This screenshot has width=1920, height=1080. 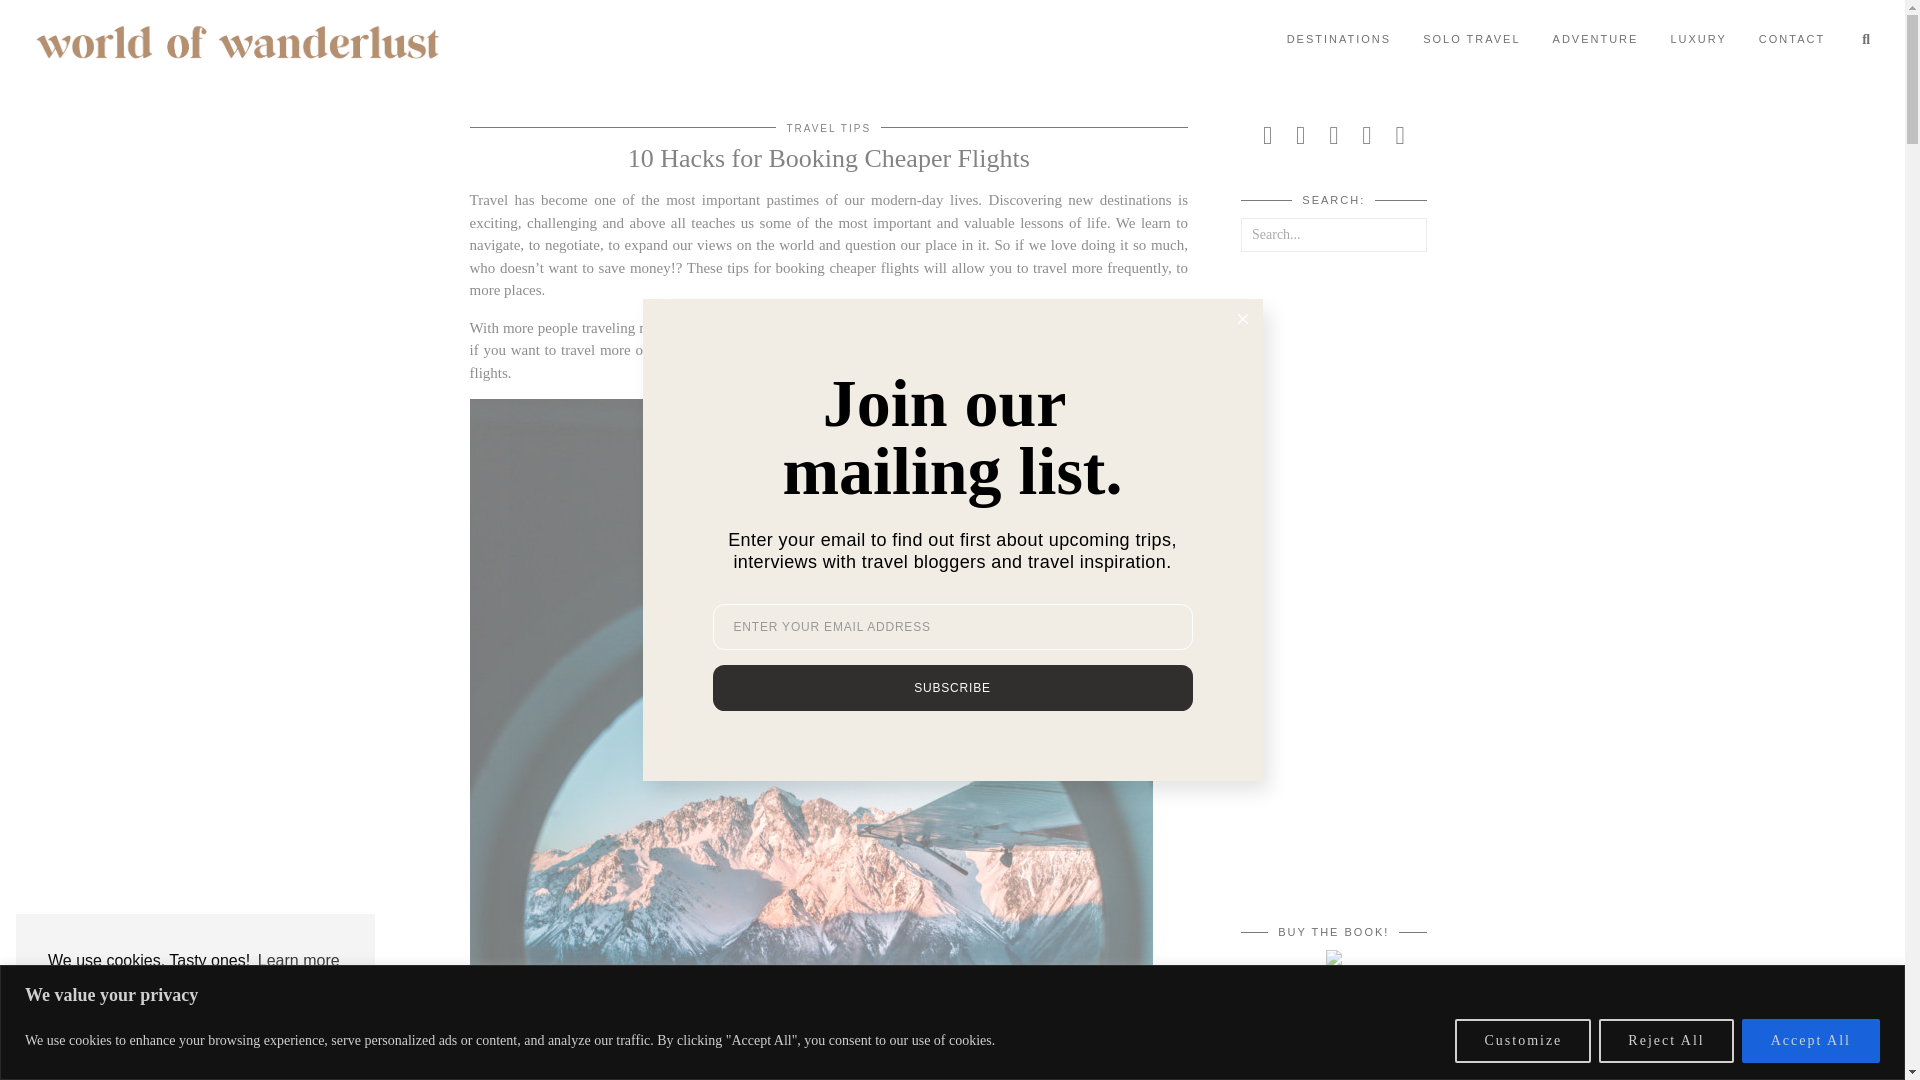 What do you see at coordinates (238, 42) in the screenshot?
I see `World of Wanderlust` at bounding box center [238, 42].